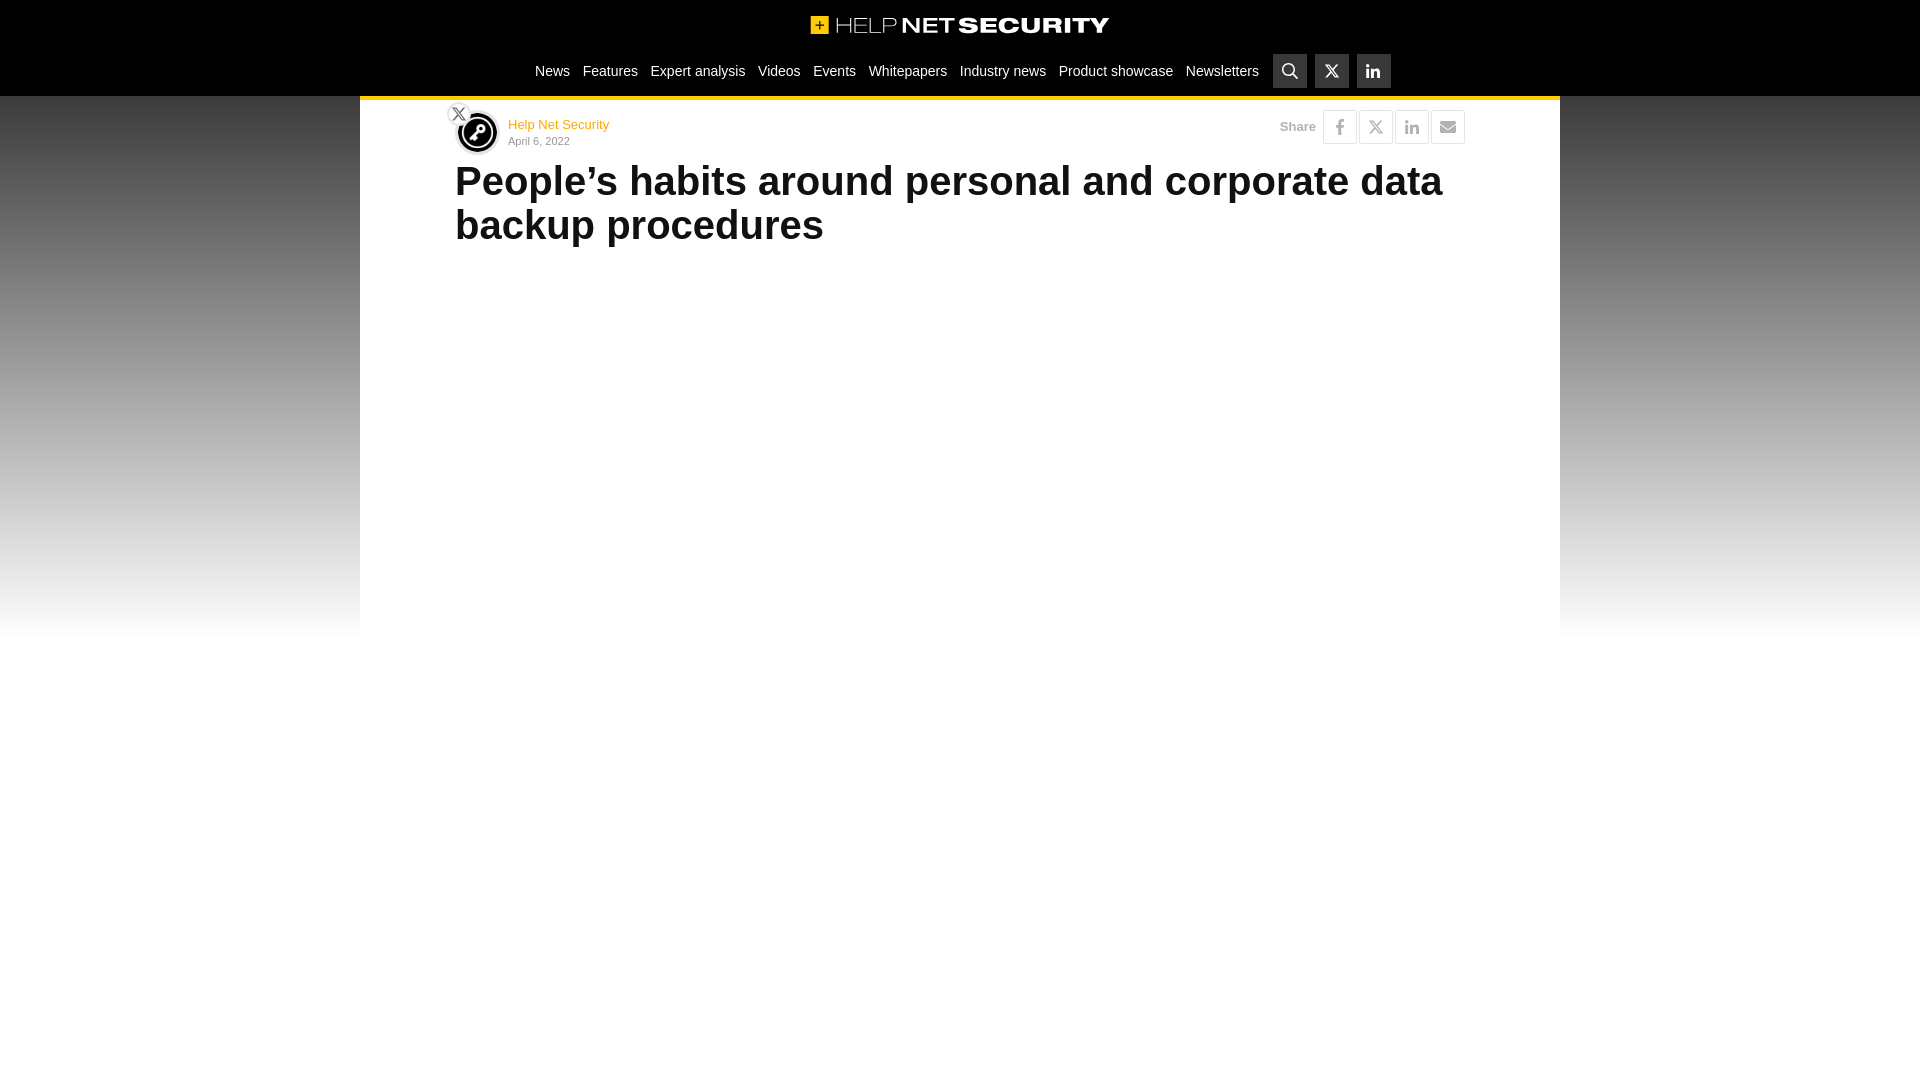  Describe the element at coordinates (698, 70) in the screenshot. I see `Expert analysis` at that location.